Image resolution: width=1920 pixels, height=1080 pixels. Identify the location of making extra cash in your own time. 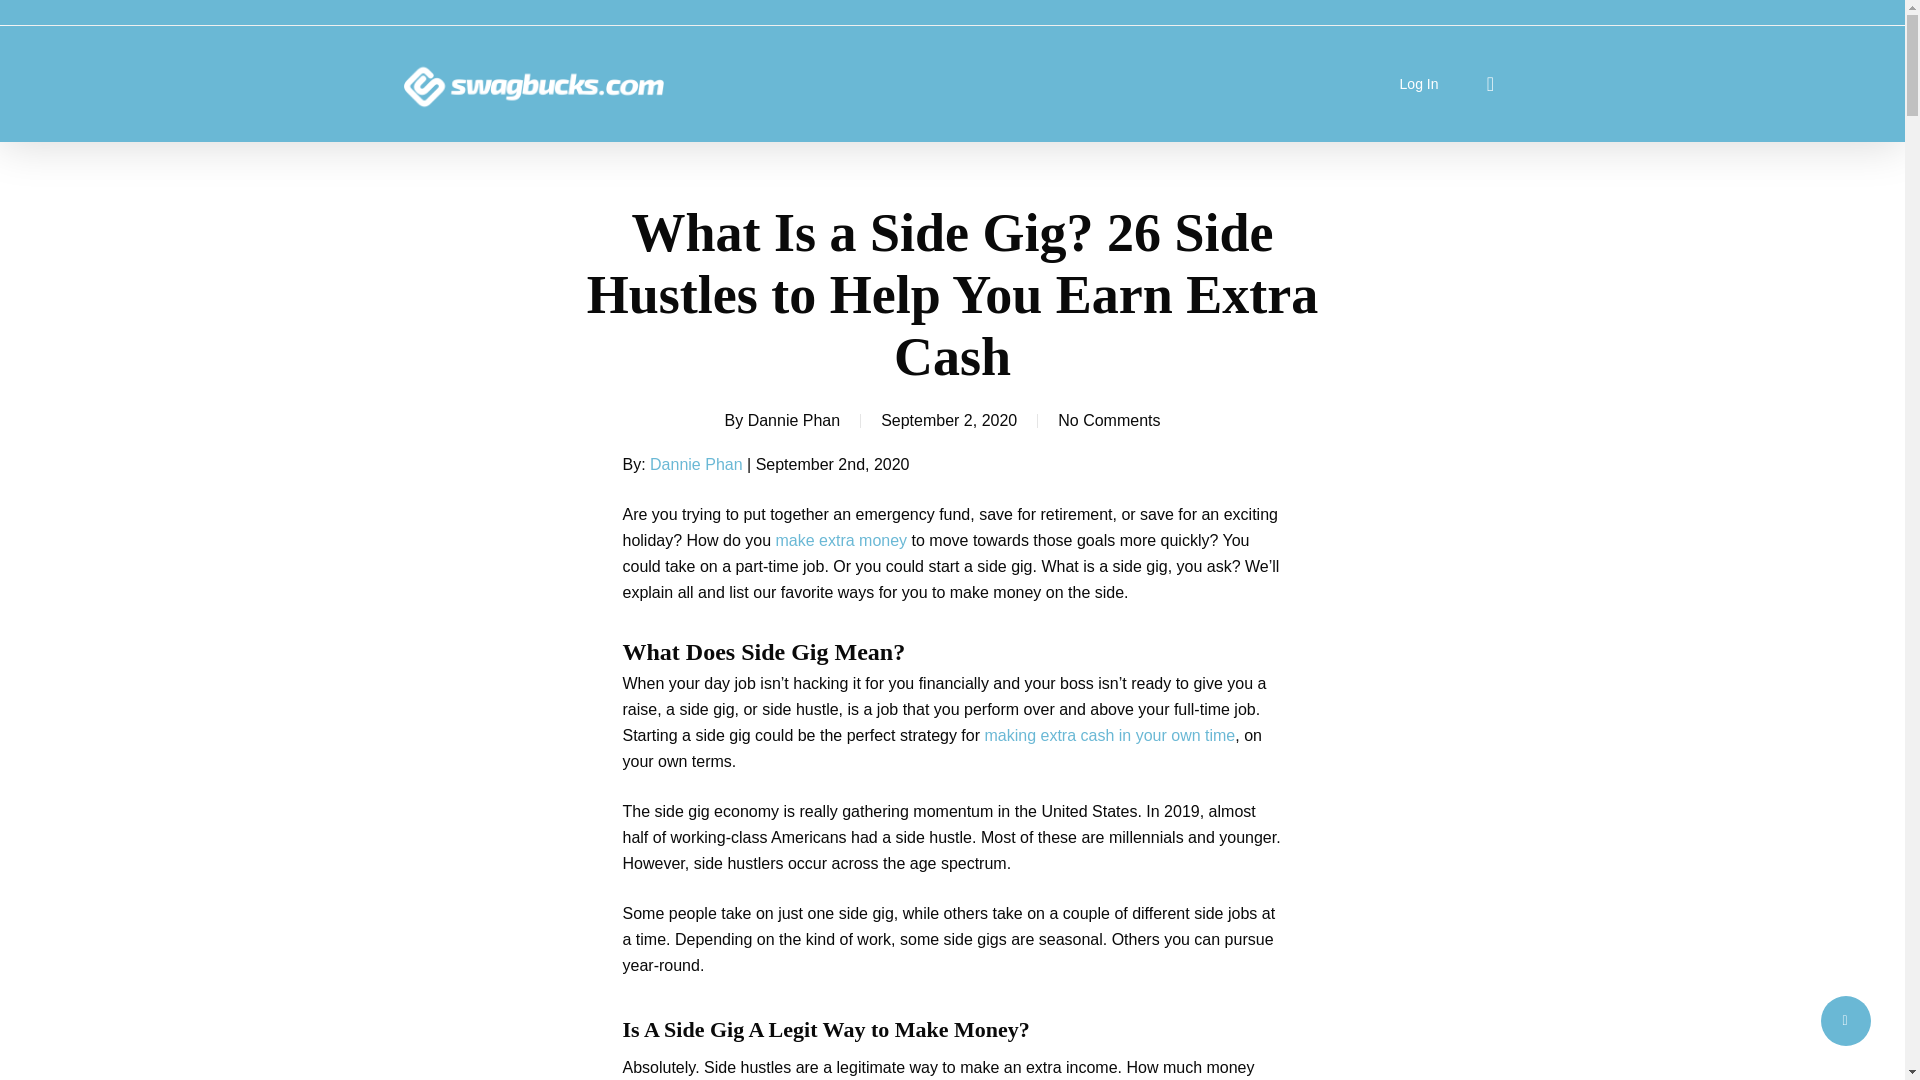
(1108, 735).